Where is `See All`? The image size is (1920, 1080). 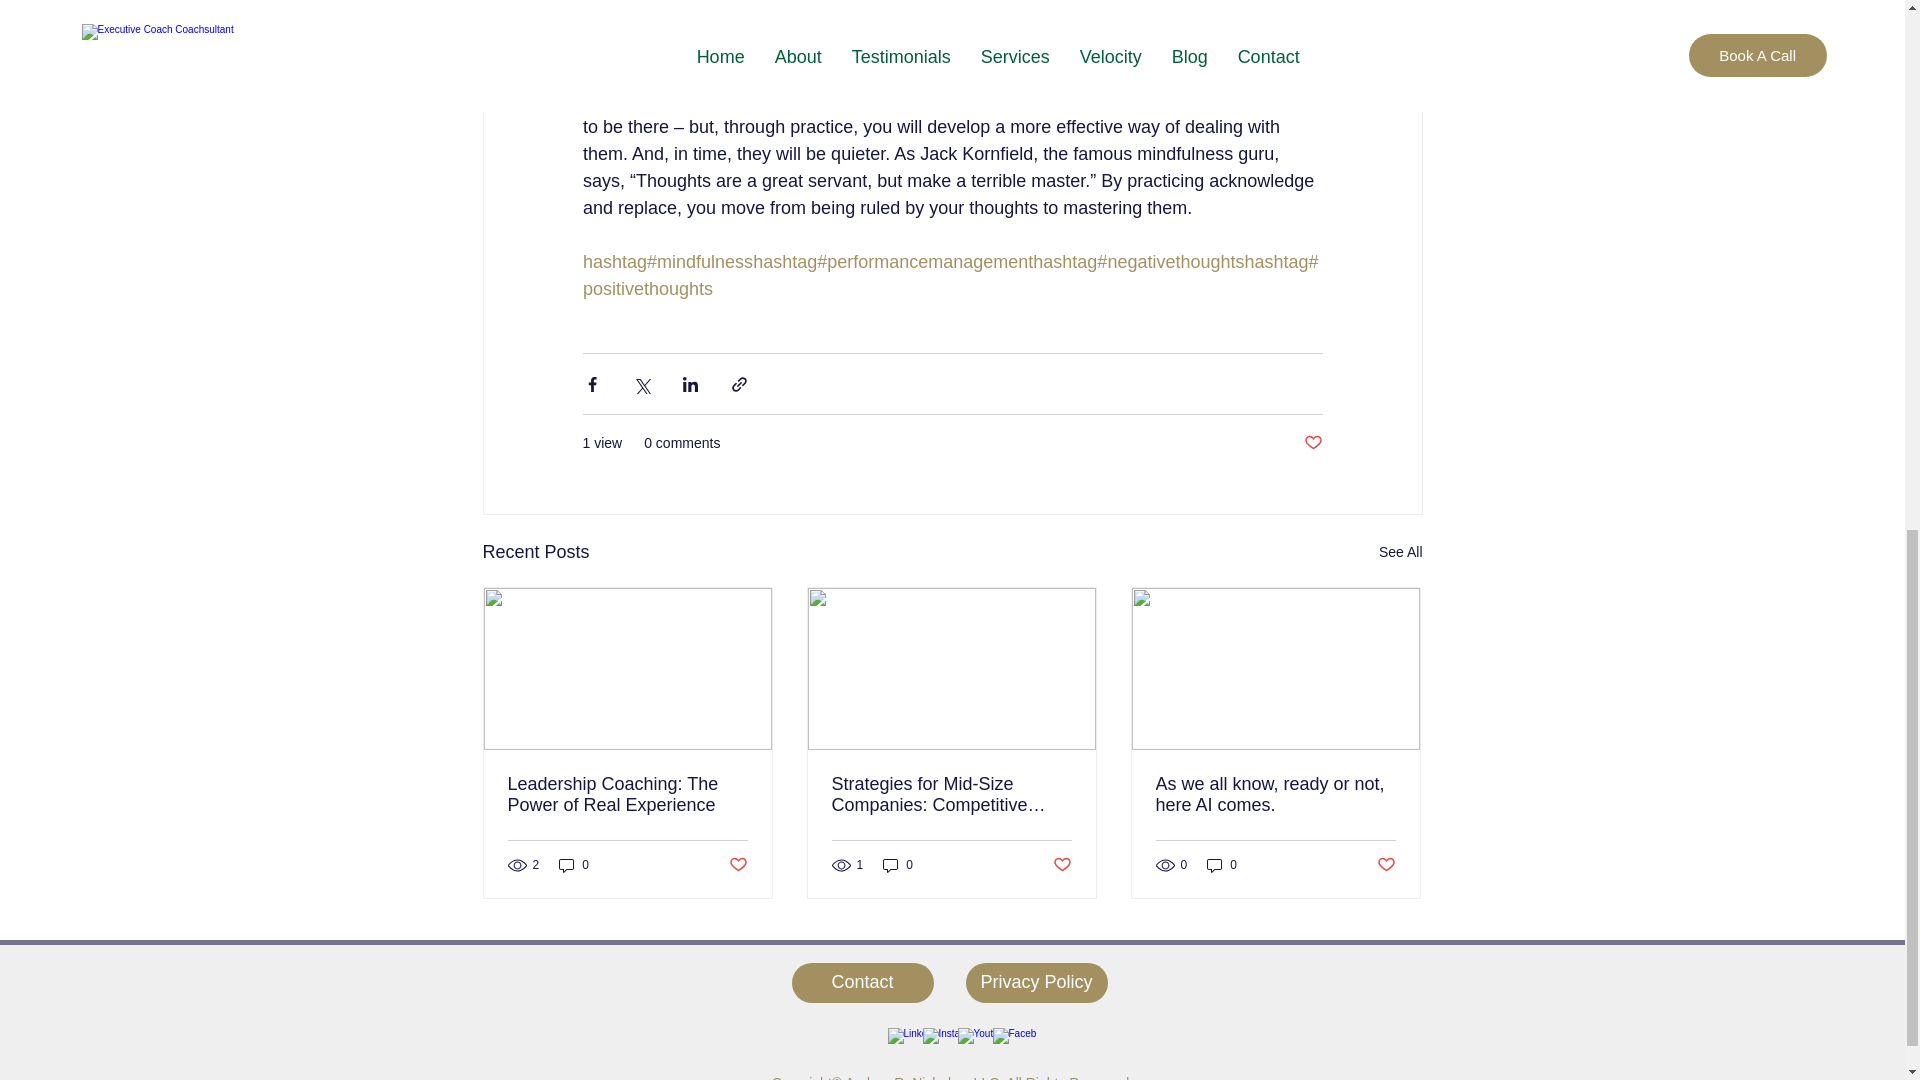
See All is located at coordinates (1400, 552).